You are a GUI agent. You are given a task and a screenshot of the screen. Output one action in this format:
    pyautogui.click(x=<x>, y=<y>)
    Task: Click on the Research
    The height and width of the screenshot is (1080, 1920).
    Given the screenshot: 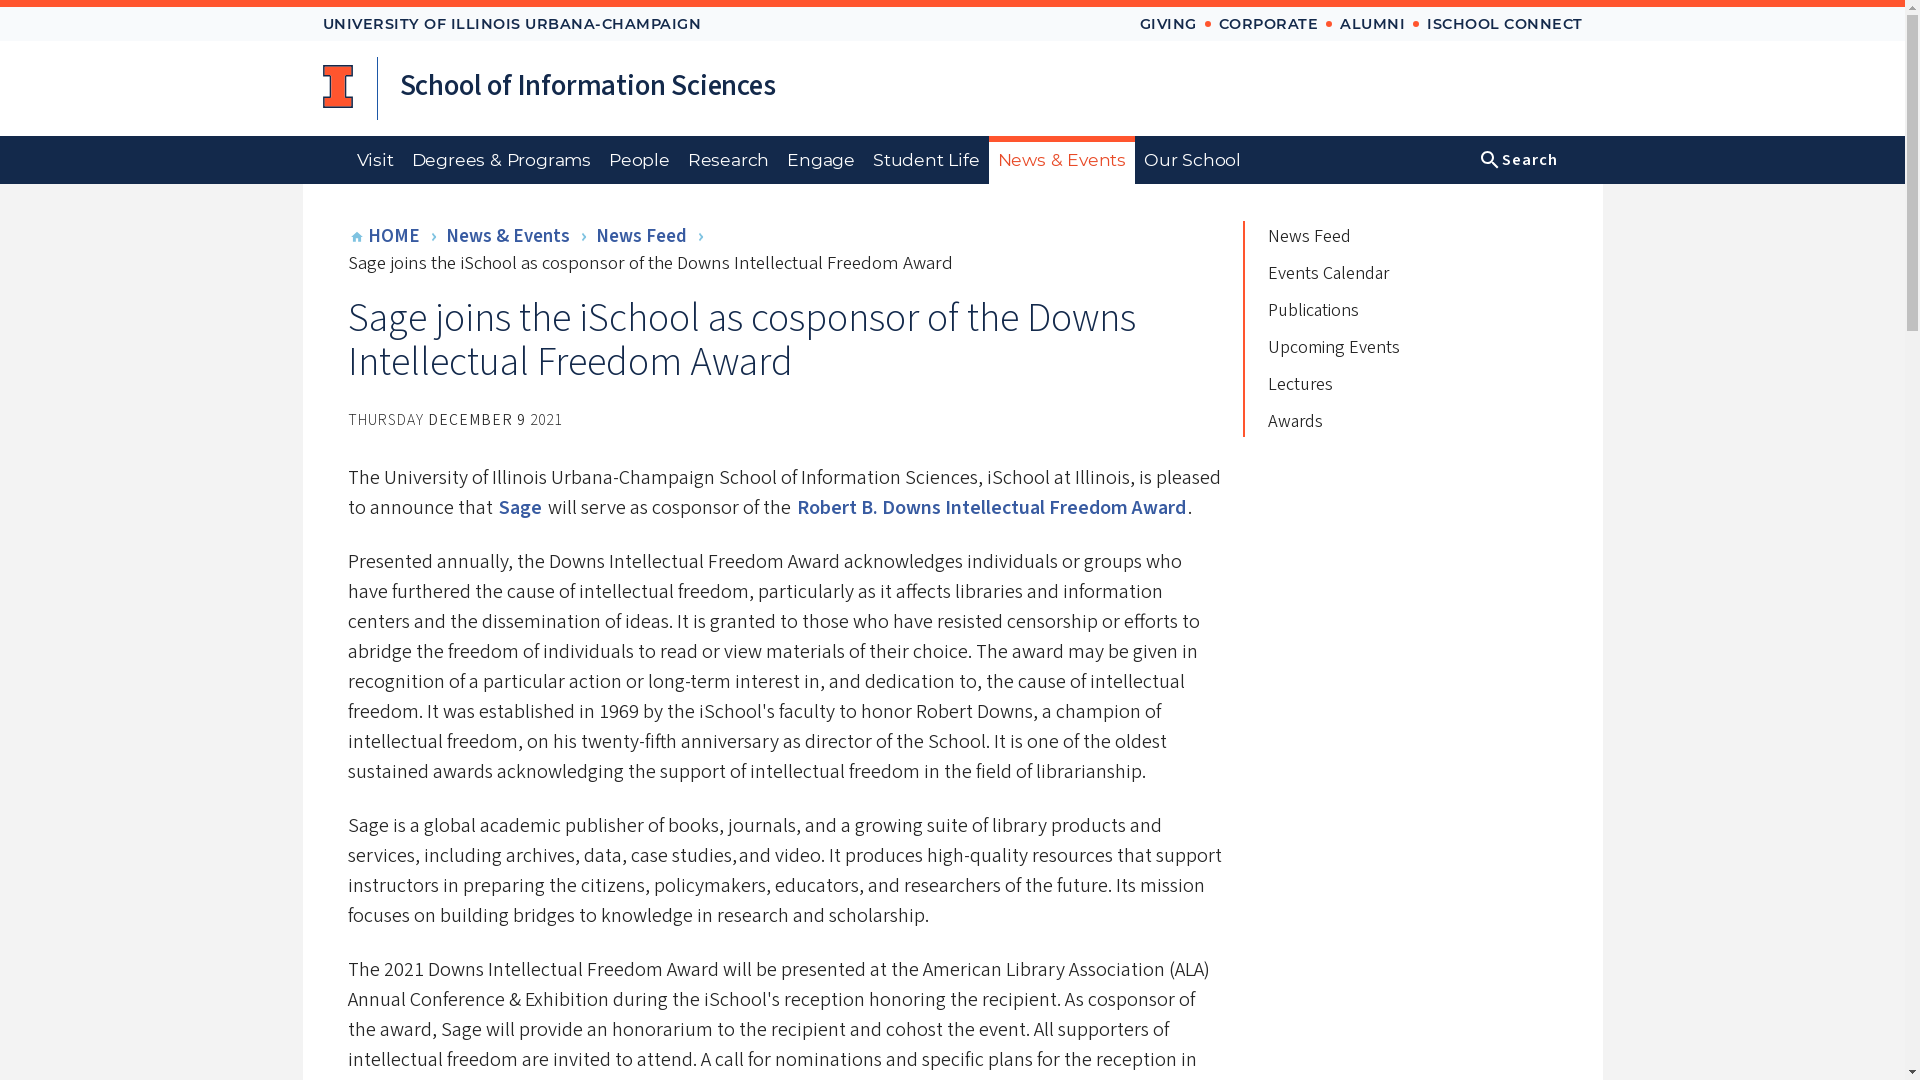 What is the action you would take?
    pyautogui.click(x=728, y=160)
    